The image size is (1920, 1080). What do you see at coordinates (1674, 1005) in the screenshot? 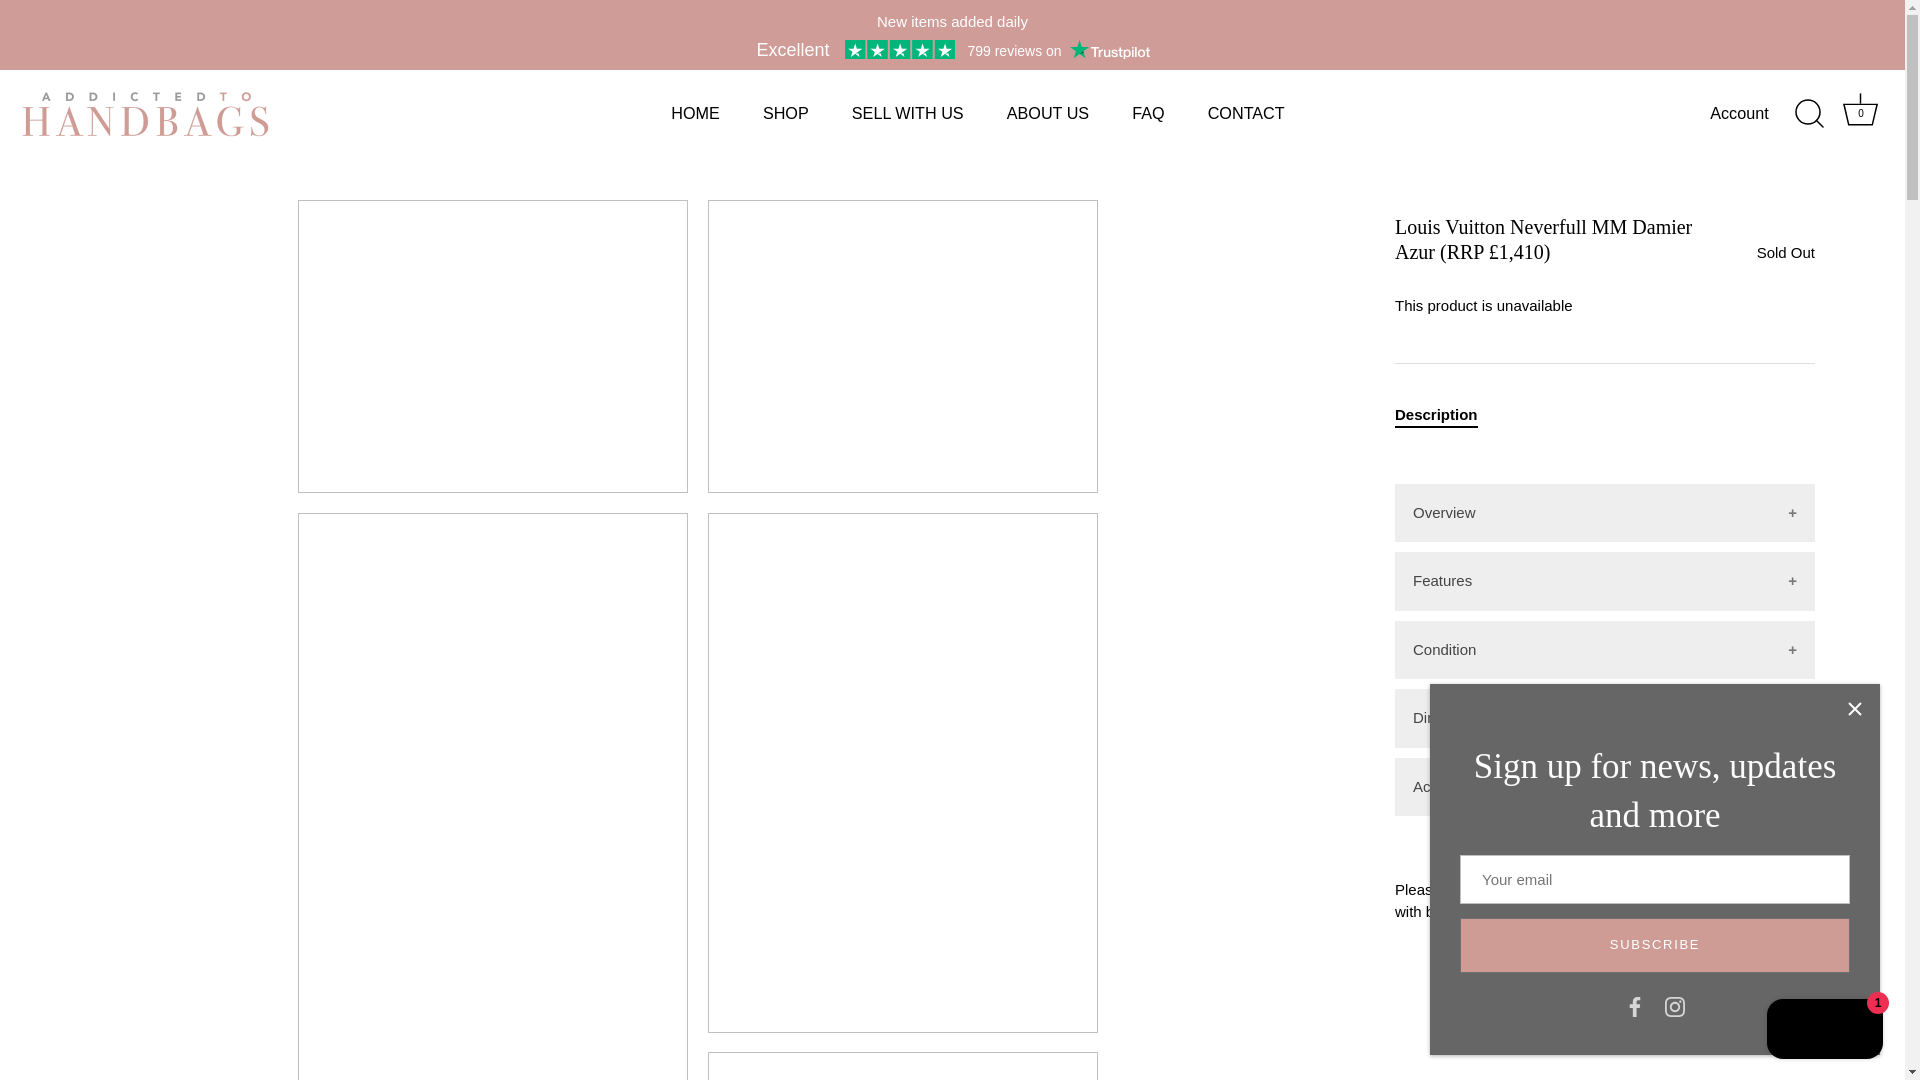
I see `FAQ` at bounding box center [1674, 1005].